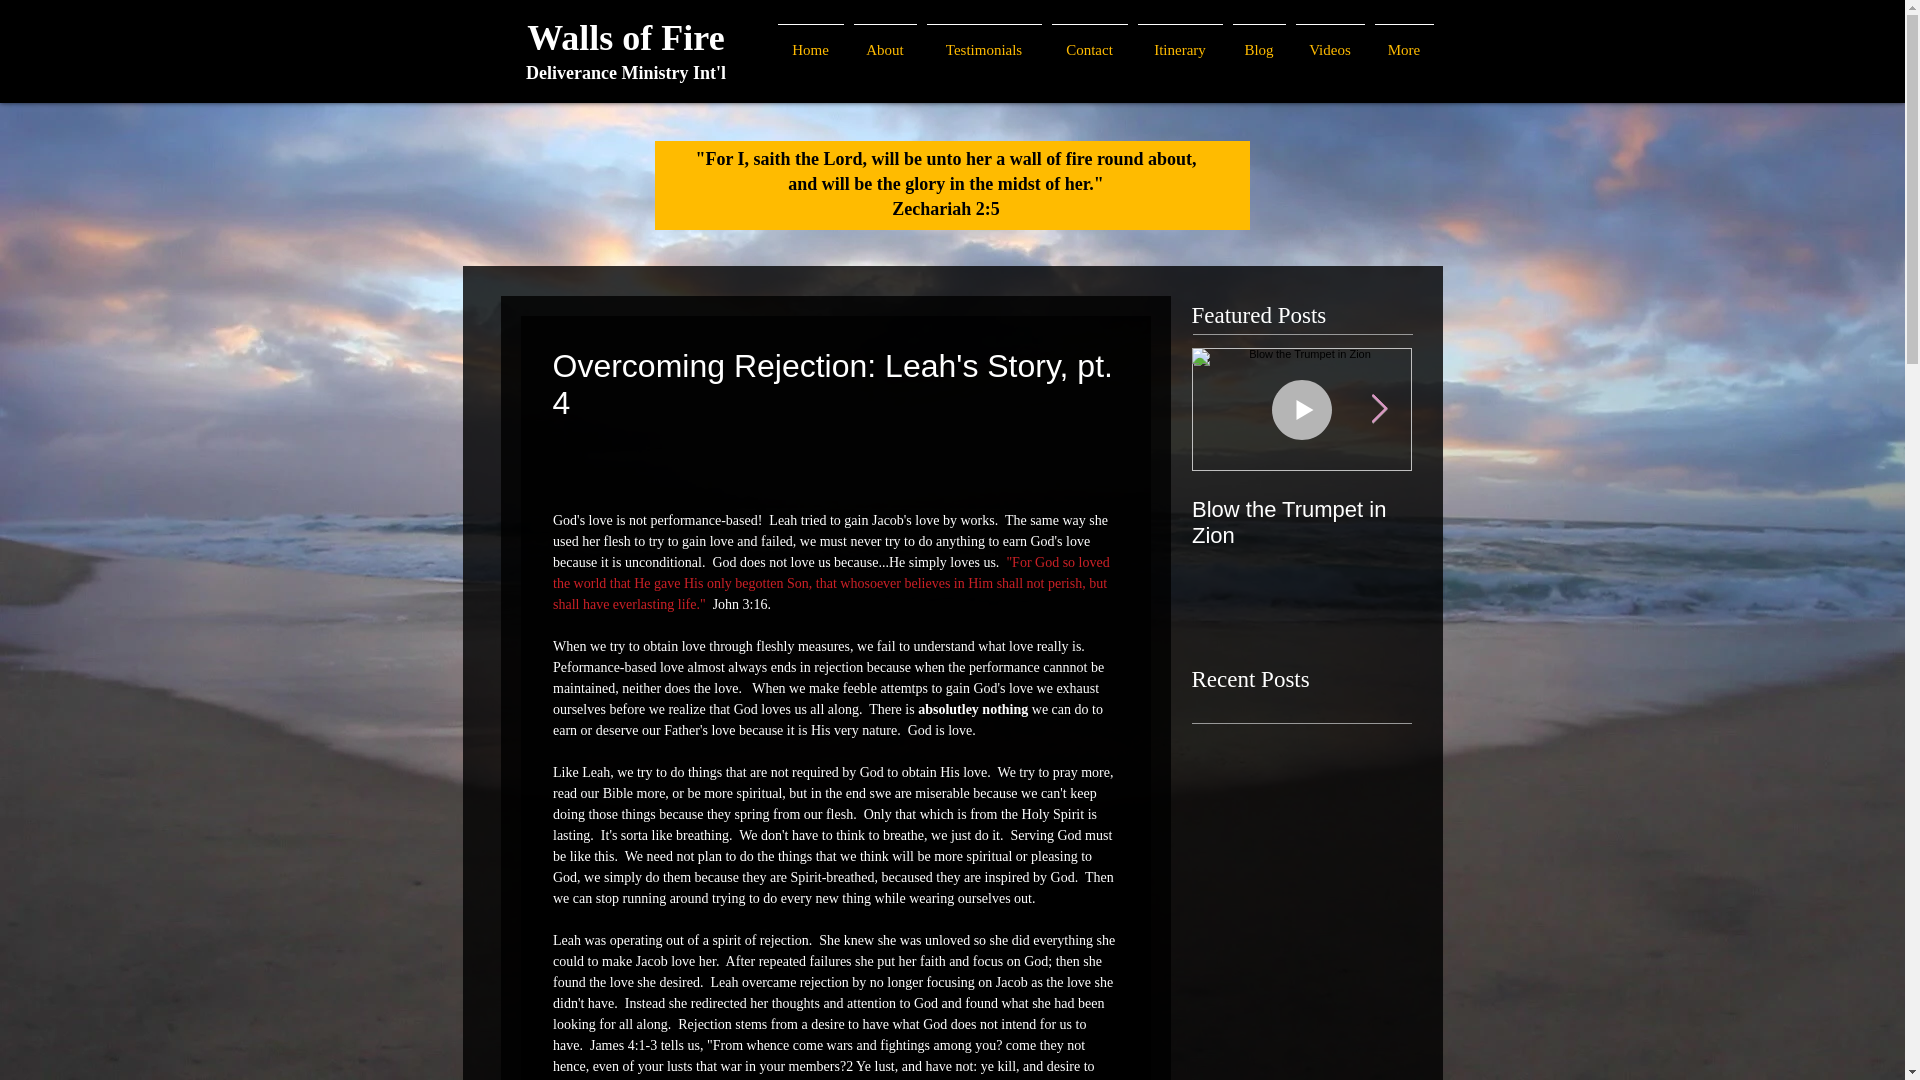  What do you see at coordinates (1259, 41) in the screenshot?
I see `Blog` at bounding box center [1259, 41].